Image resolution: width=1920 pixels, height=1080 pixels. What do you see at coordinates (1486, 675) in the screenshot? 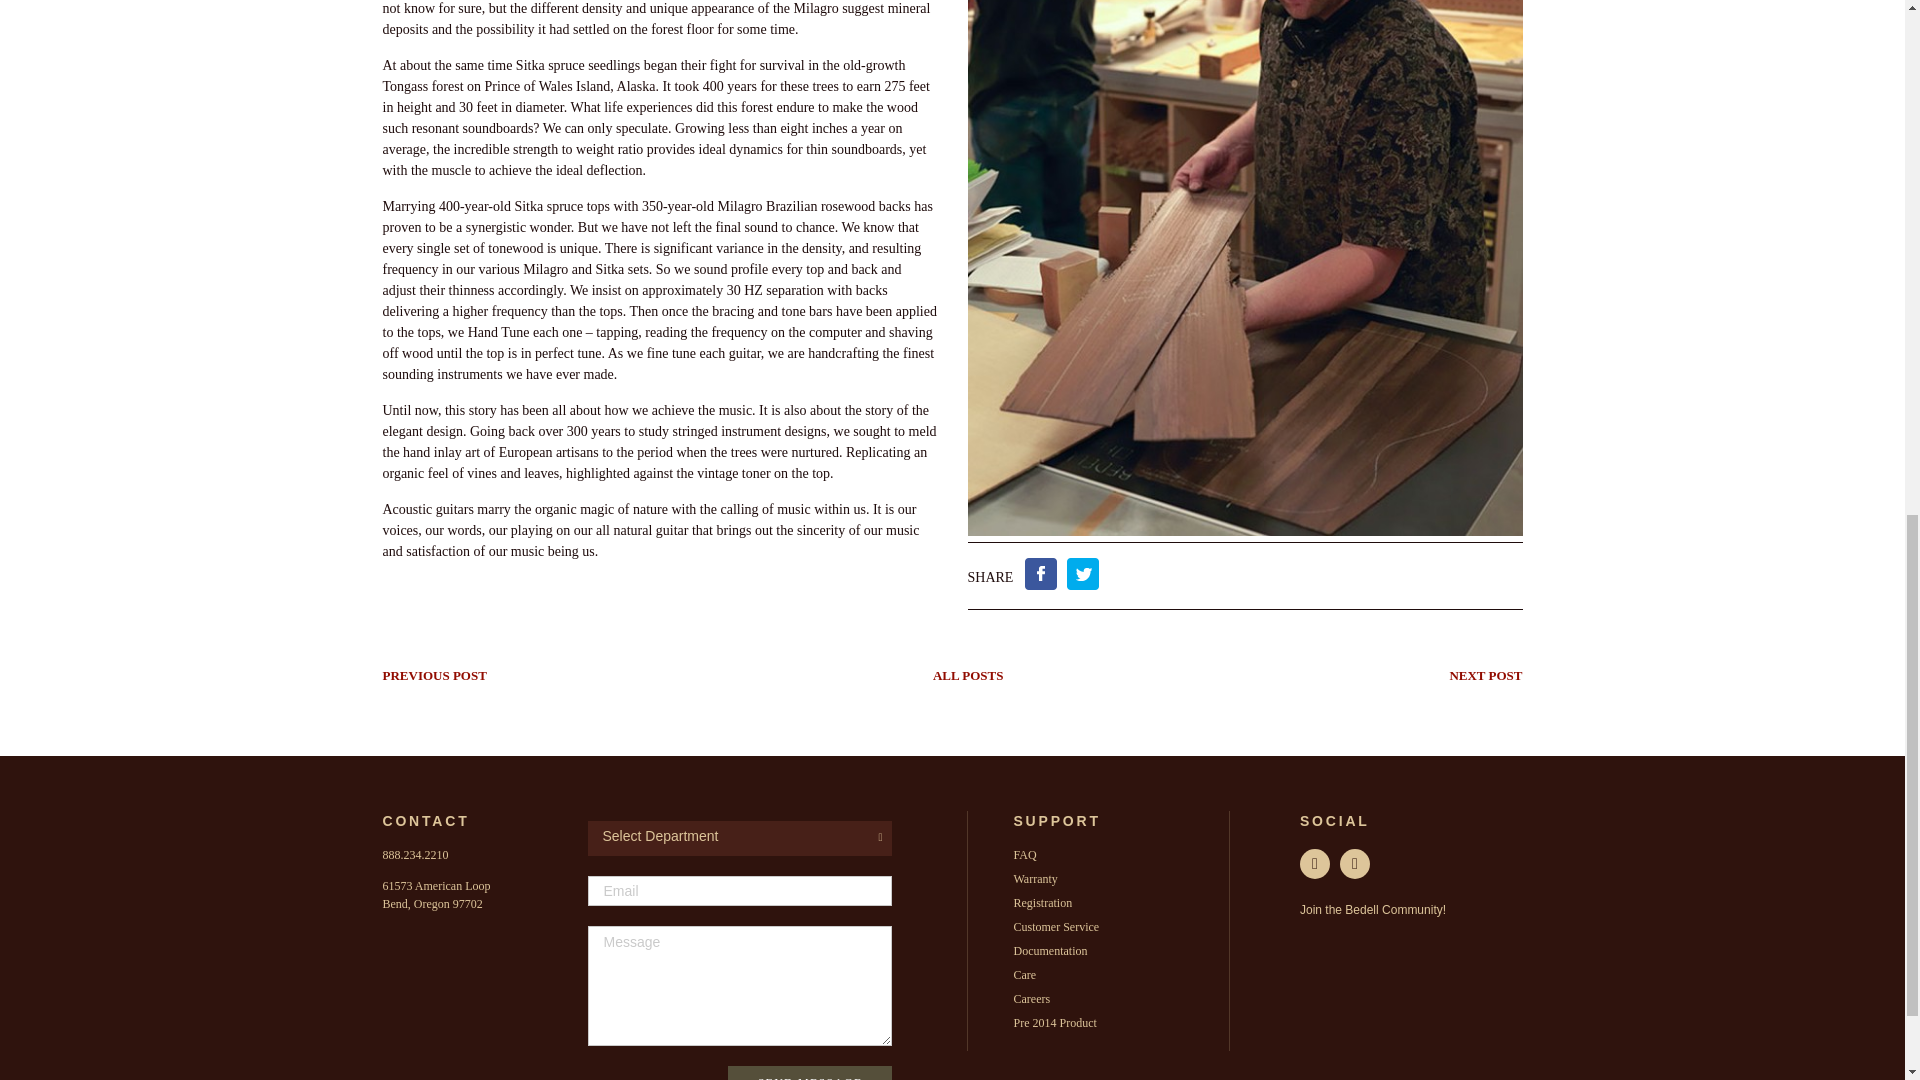
I see `NEXT POST` at bounding box center [1486, 675].